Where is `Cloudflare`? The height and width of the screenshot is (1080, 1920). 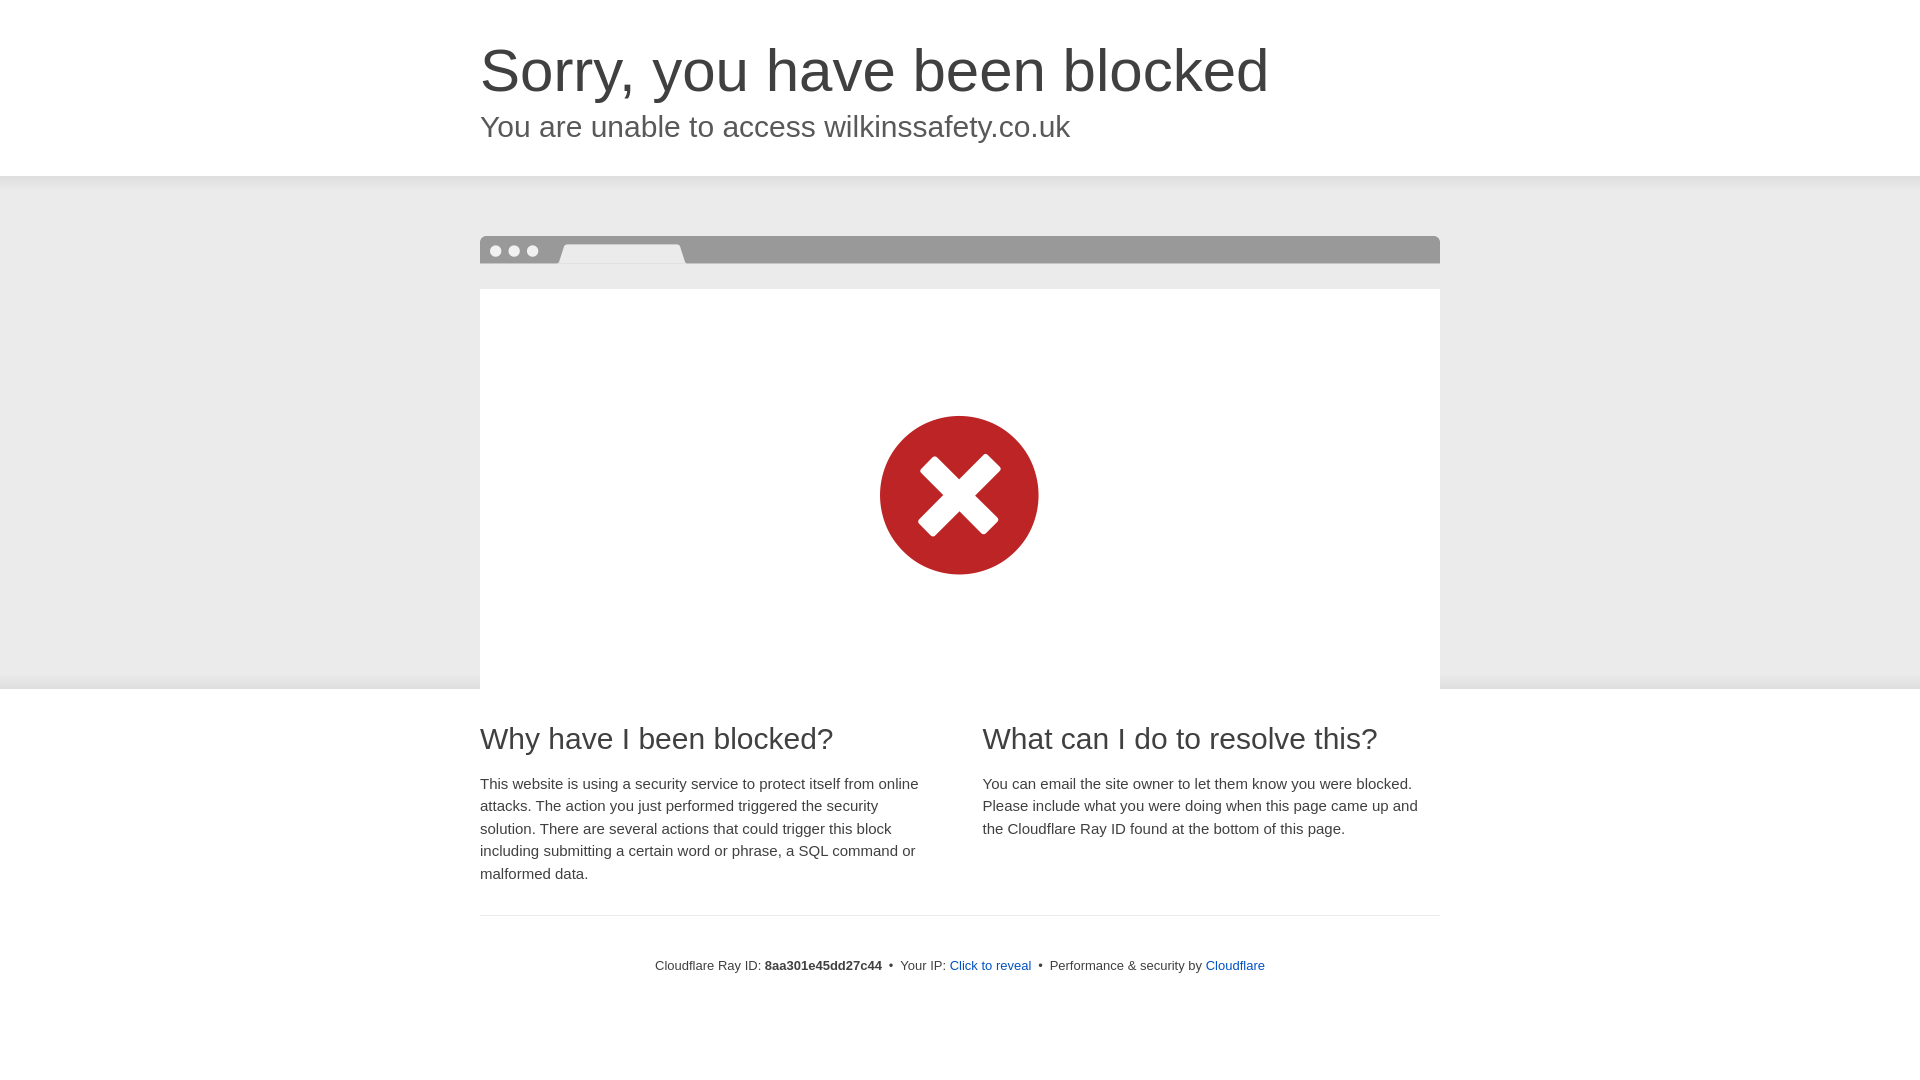
Cloudflare is located at coordinates (1235, 965).